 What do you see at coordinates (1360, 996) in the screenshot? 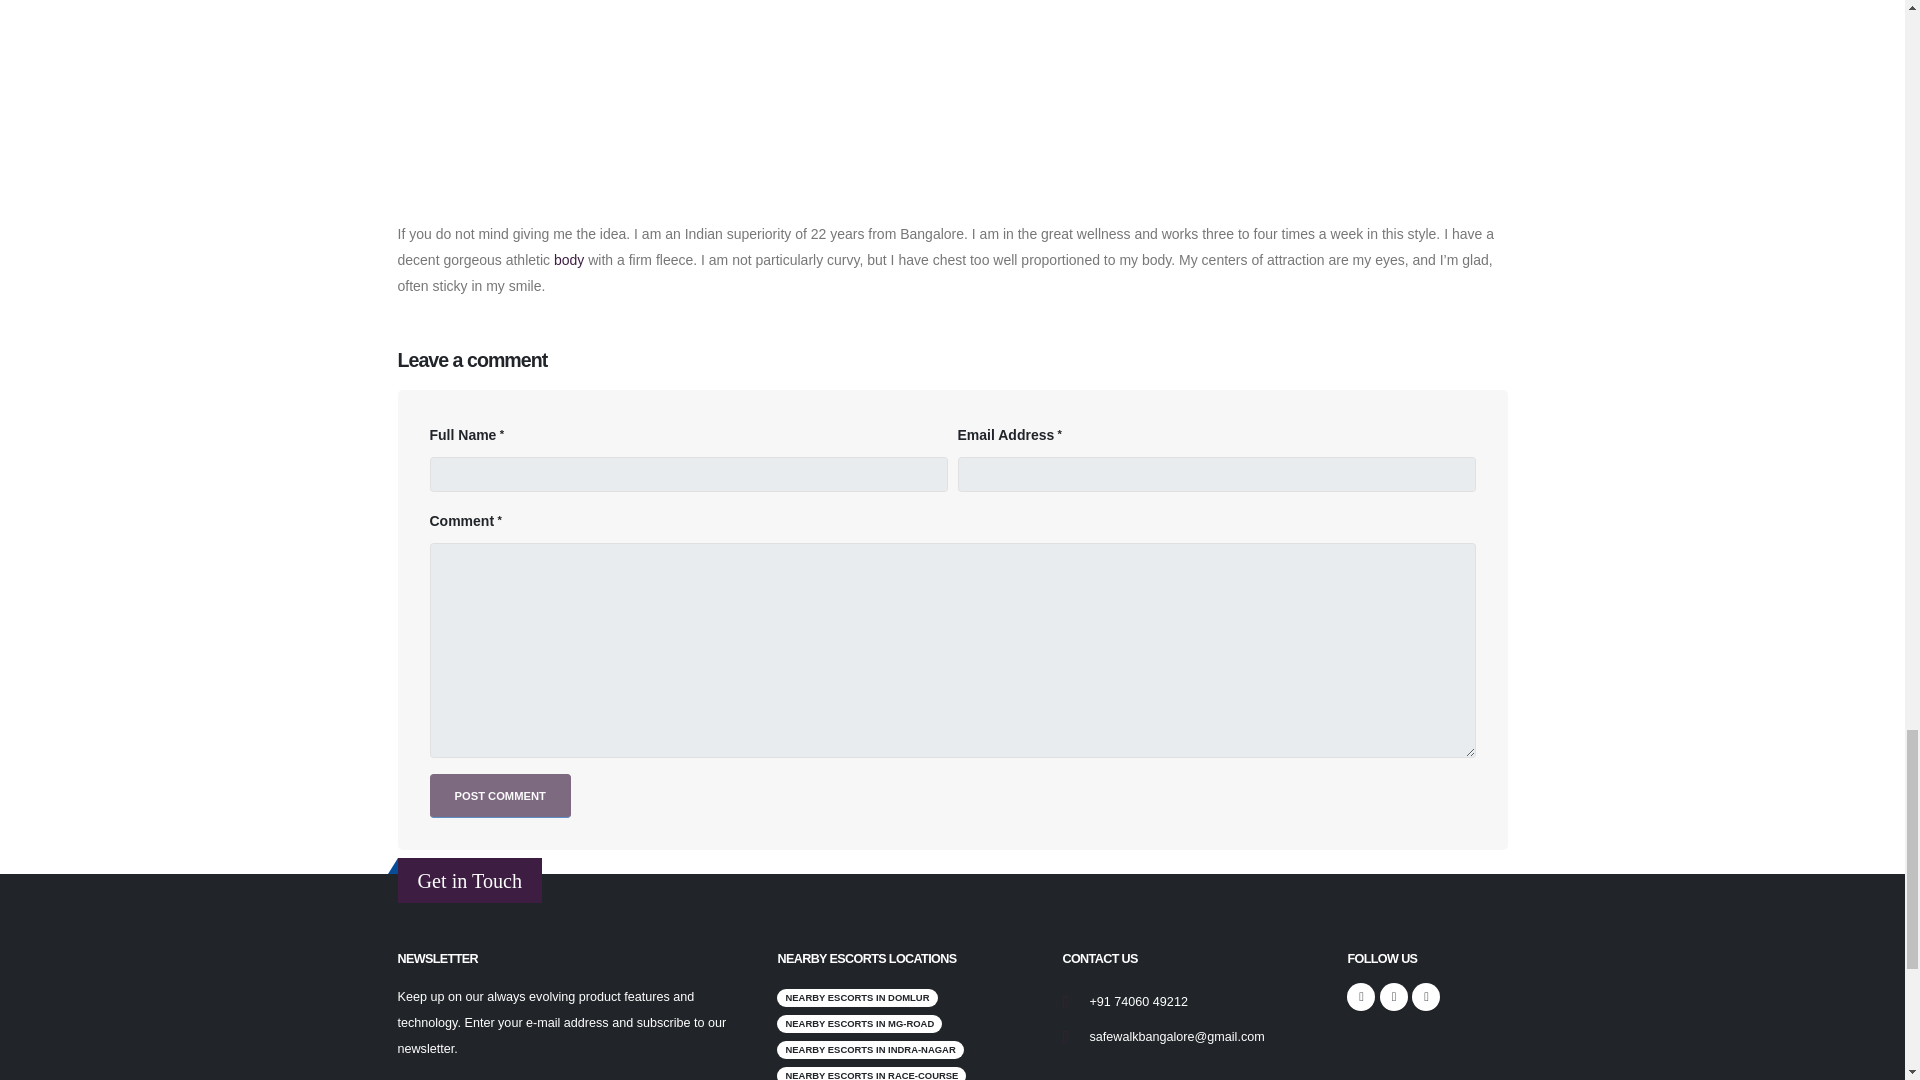
I see `Facebook` at bounding box center [1360, 996].